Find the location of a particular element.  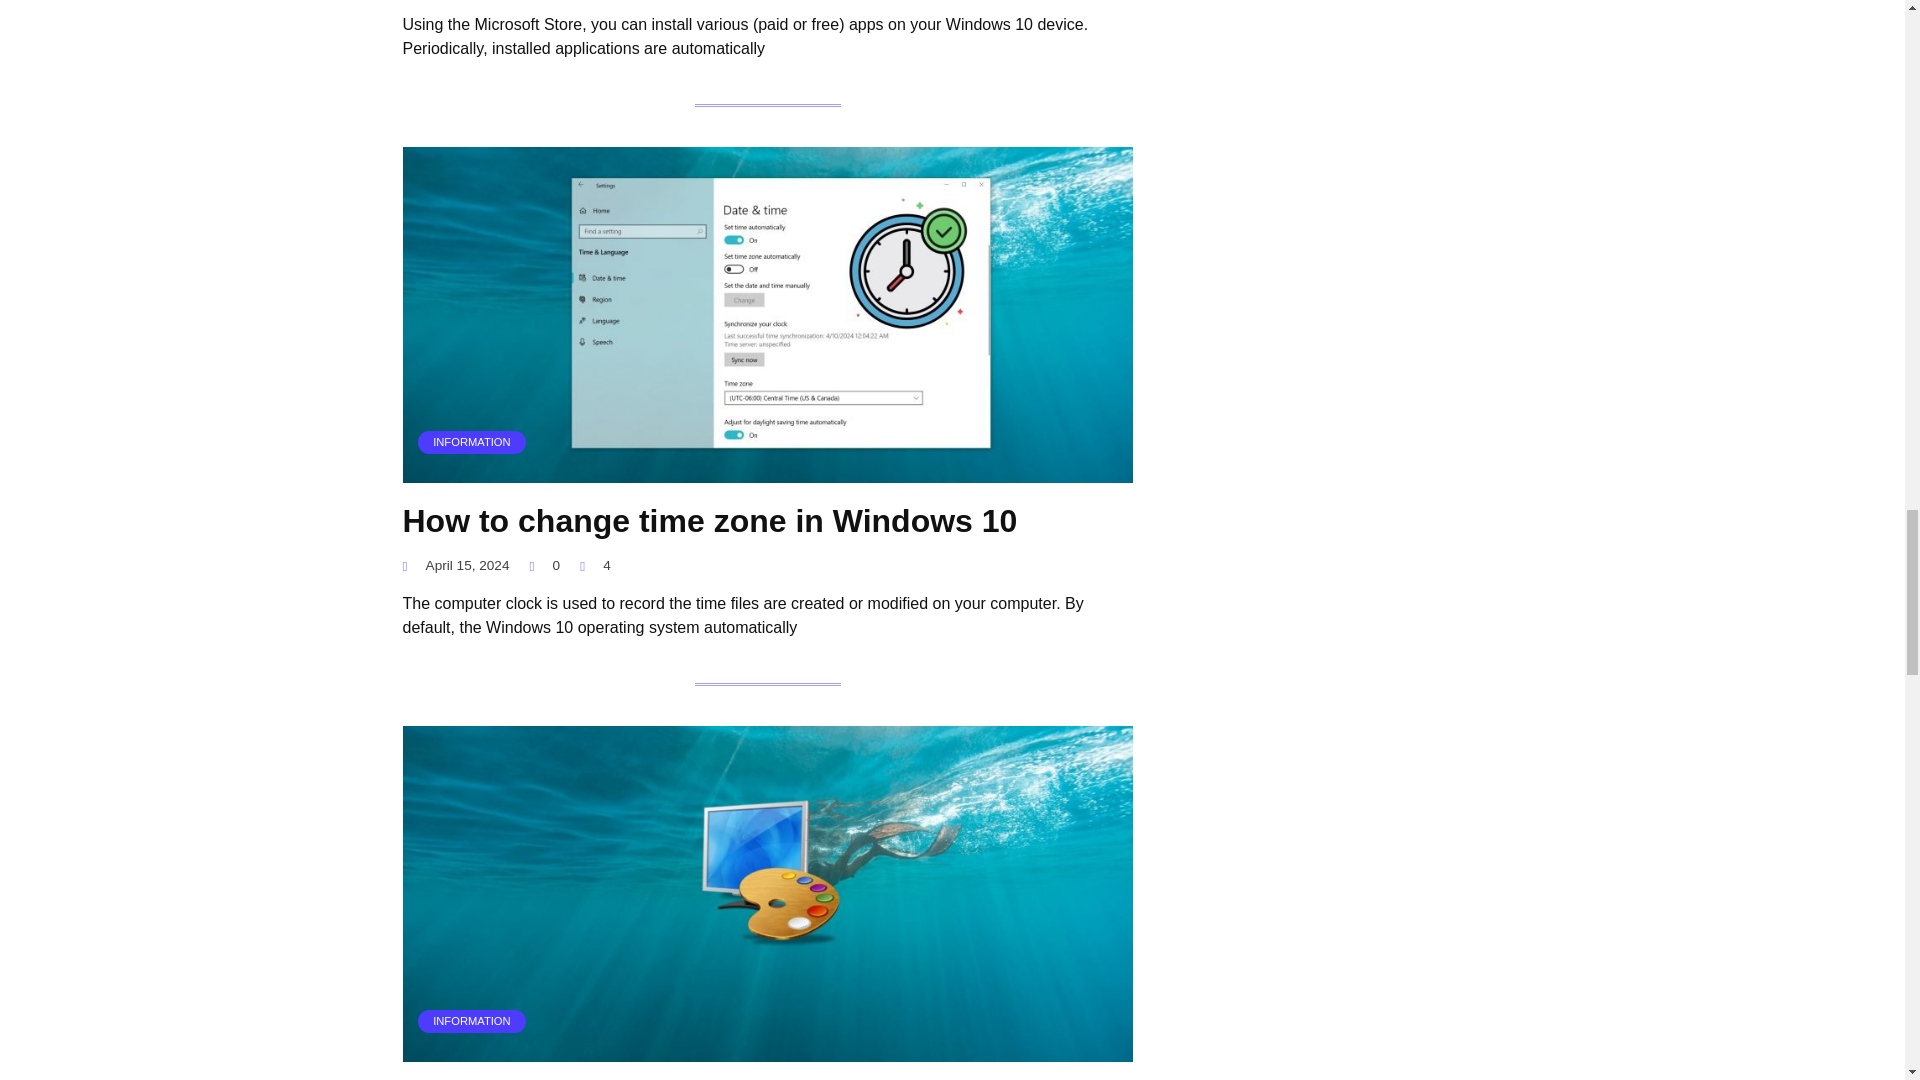

INFORMATION is located at coordinates (766, 470).